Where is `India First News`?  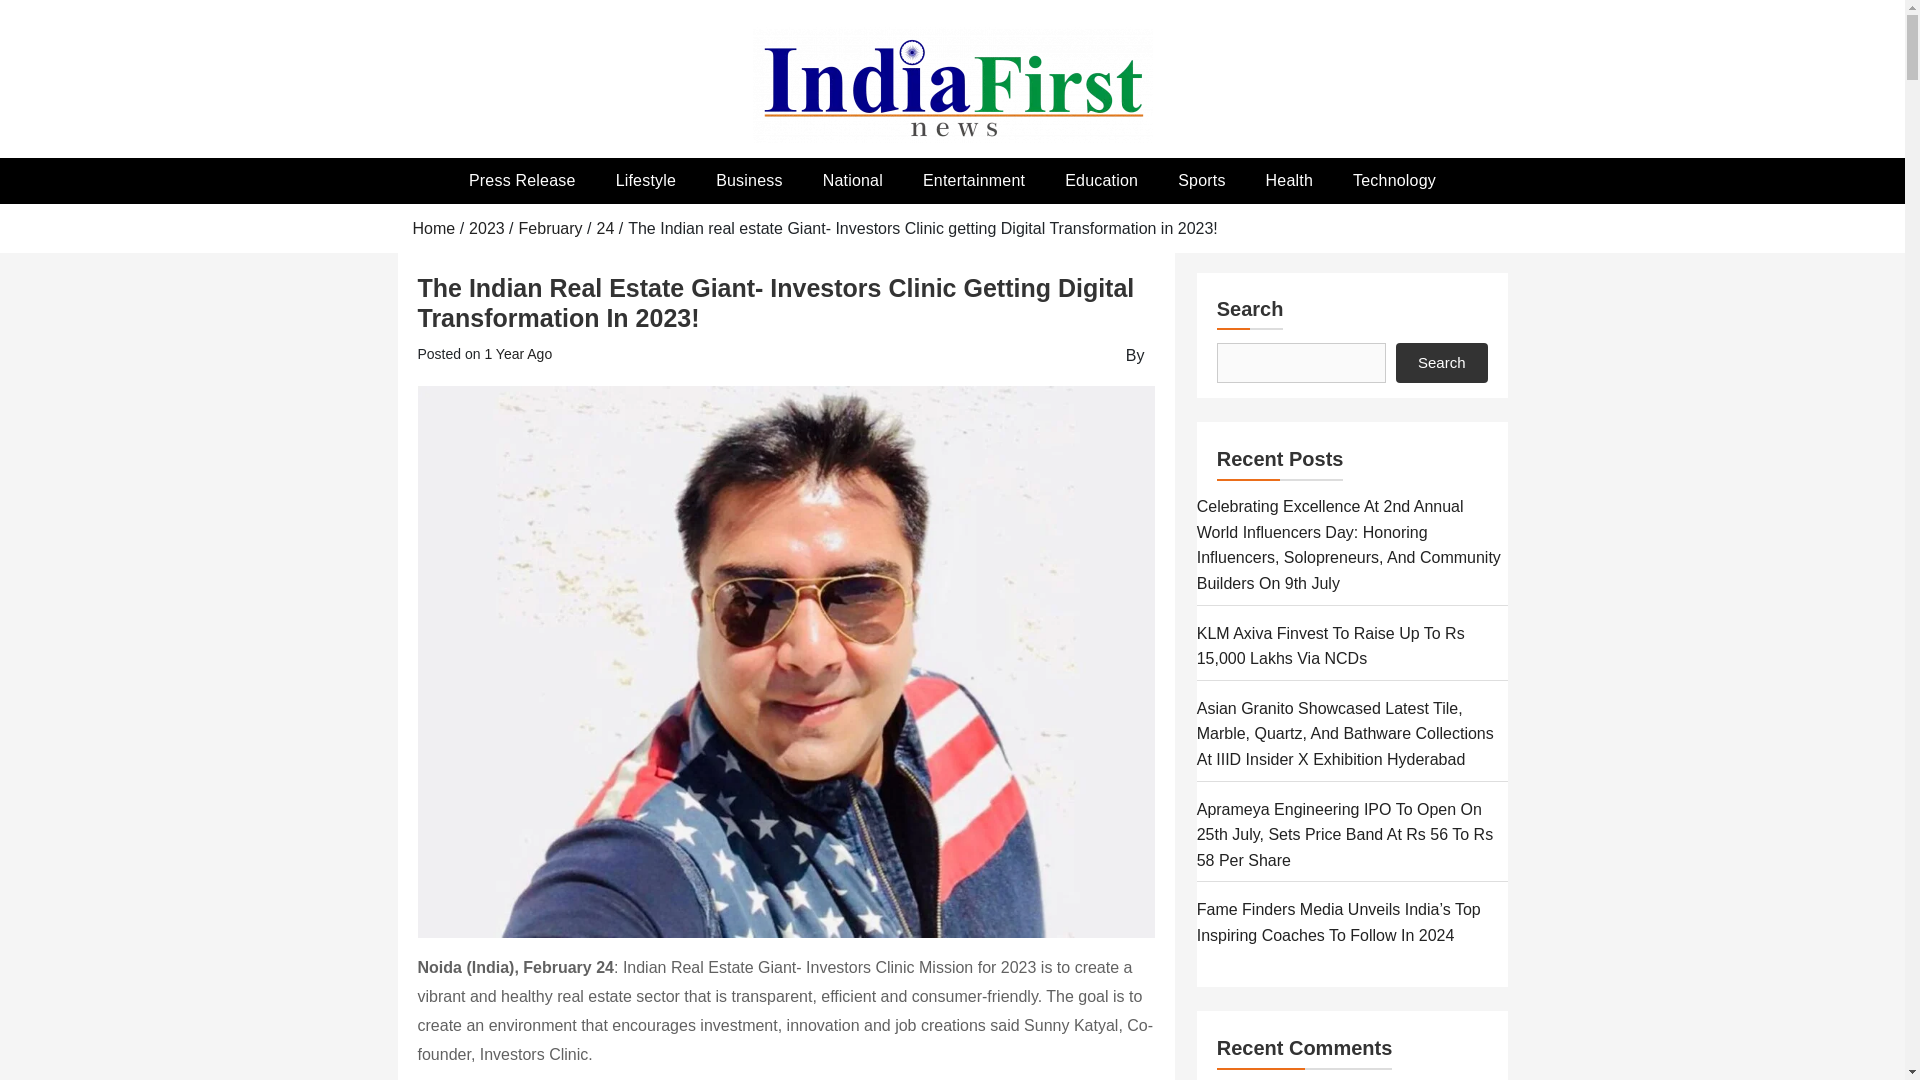
India First News is located at coordinates (611, 190).